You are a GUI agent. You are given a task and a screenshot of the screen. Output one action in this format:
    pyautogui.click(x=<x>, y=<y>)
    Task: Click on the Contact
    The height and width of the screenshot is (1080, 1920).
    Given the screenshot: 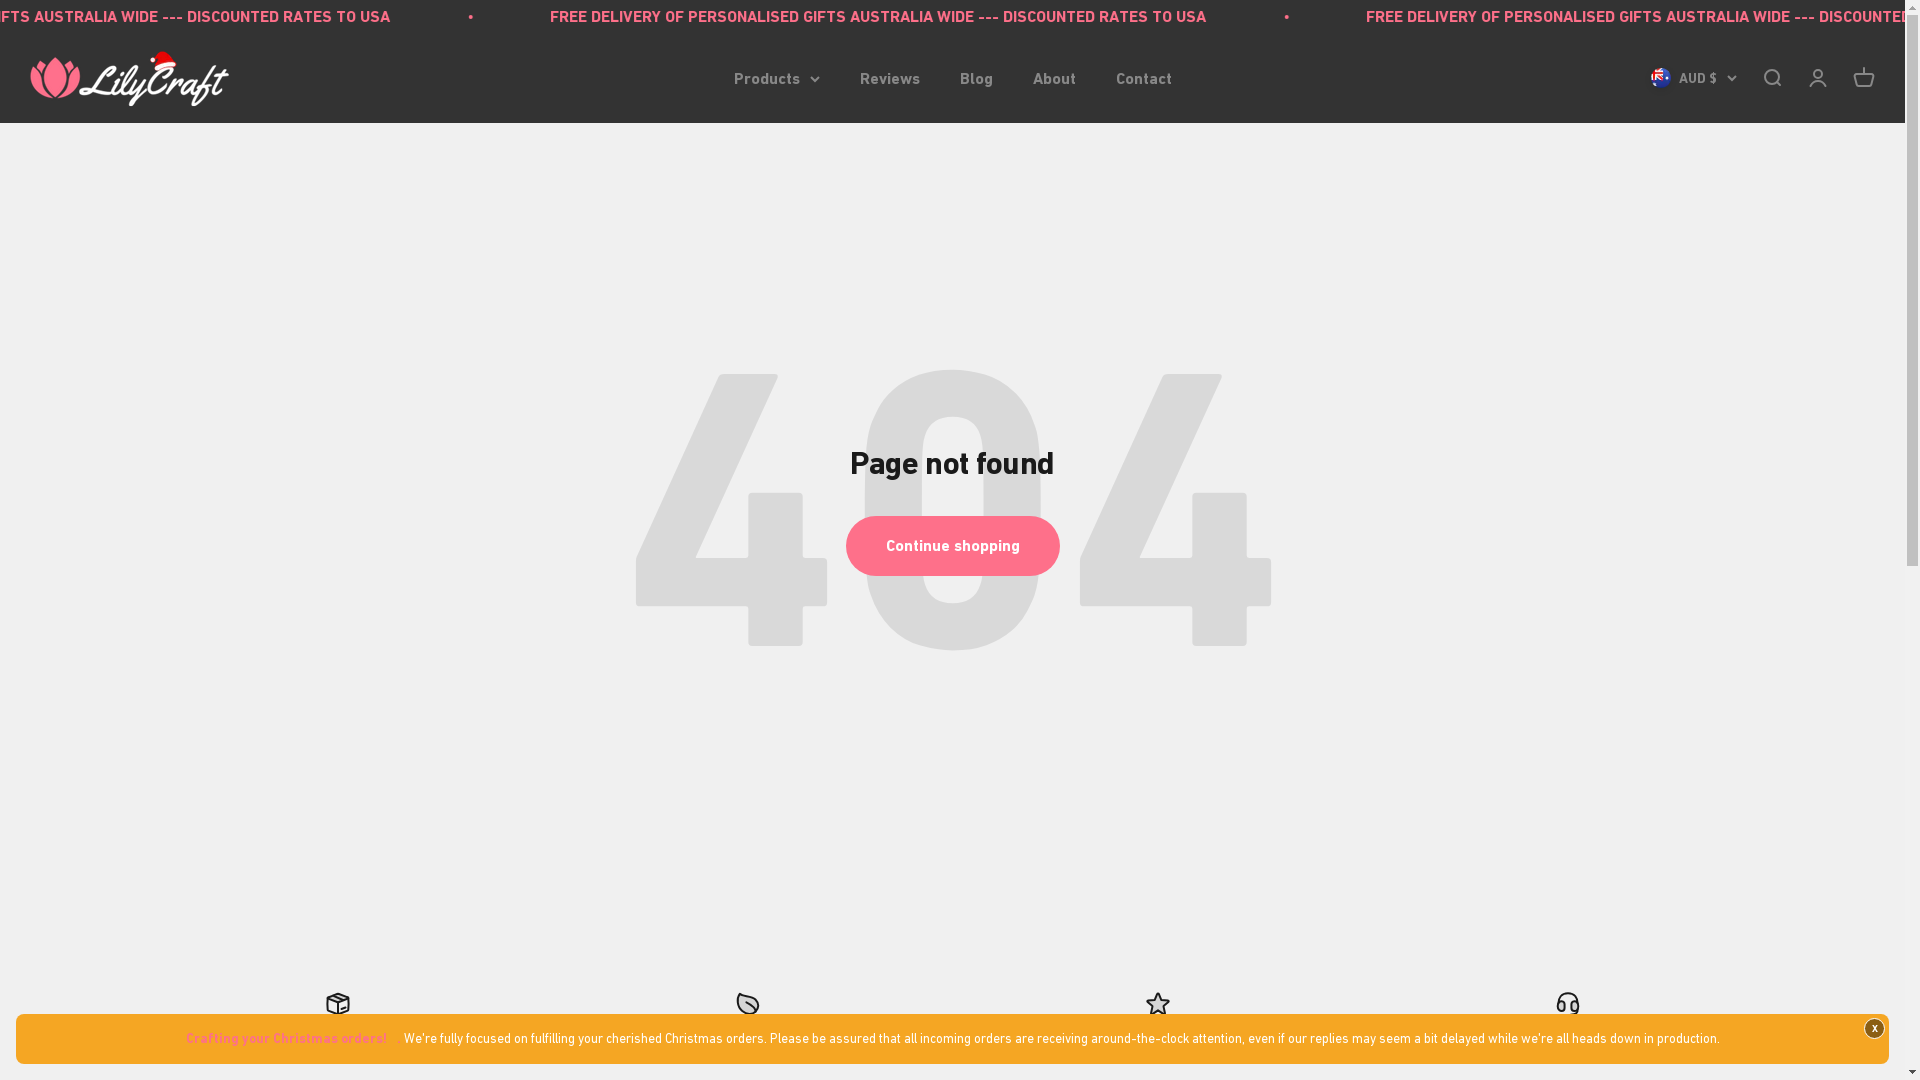 What is the action you would take?
    pyautogui.click(x=1144, y=78)
    